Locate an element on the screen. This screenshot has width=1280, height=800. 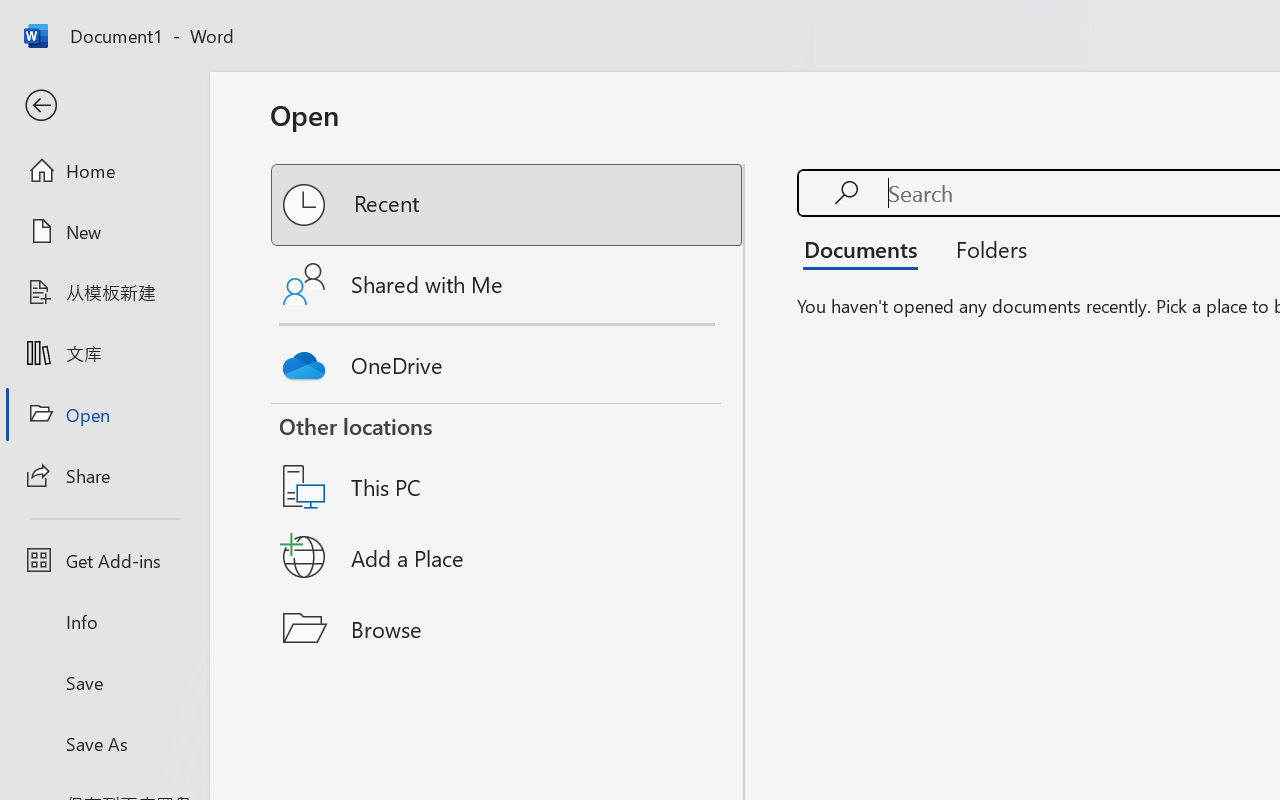
New is located at coordinates (104, 231).